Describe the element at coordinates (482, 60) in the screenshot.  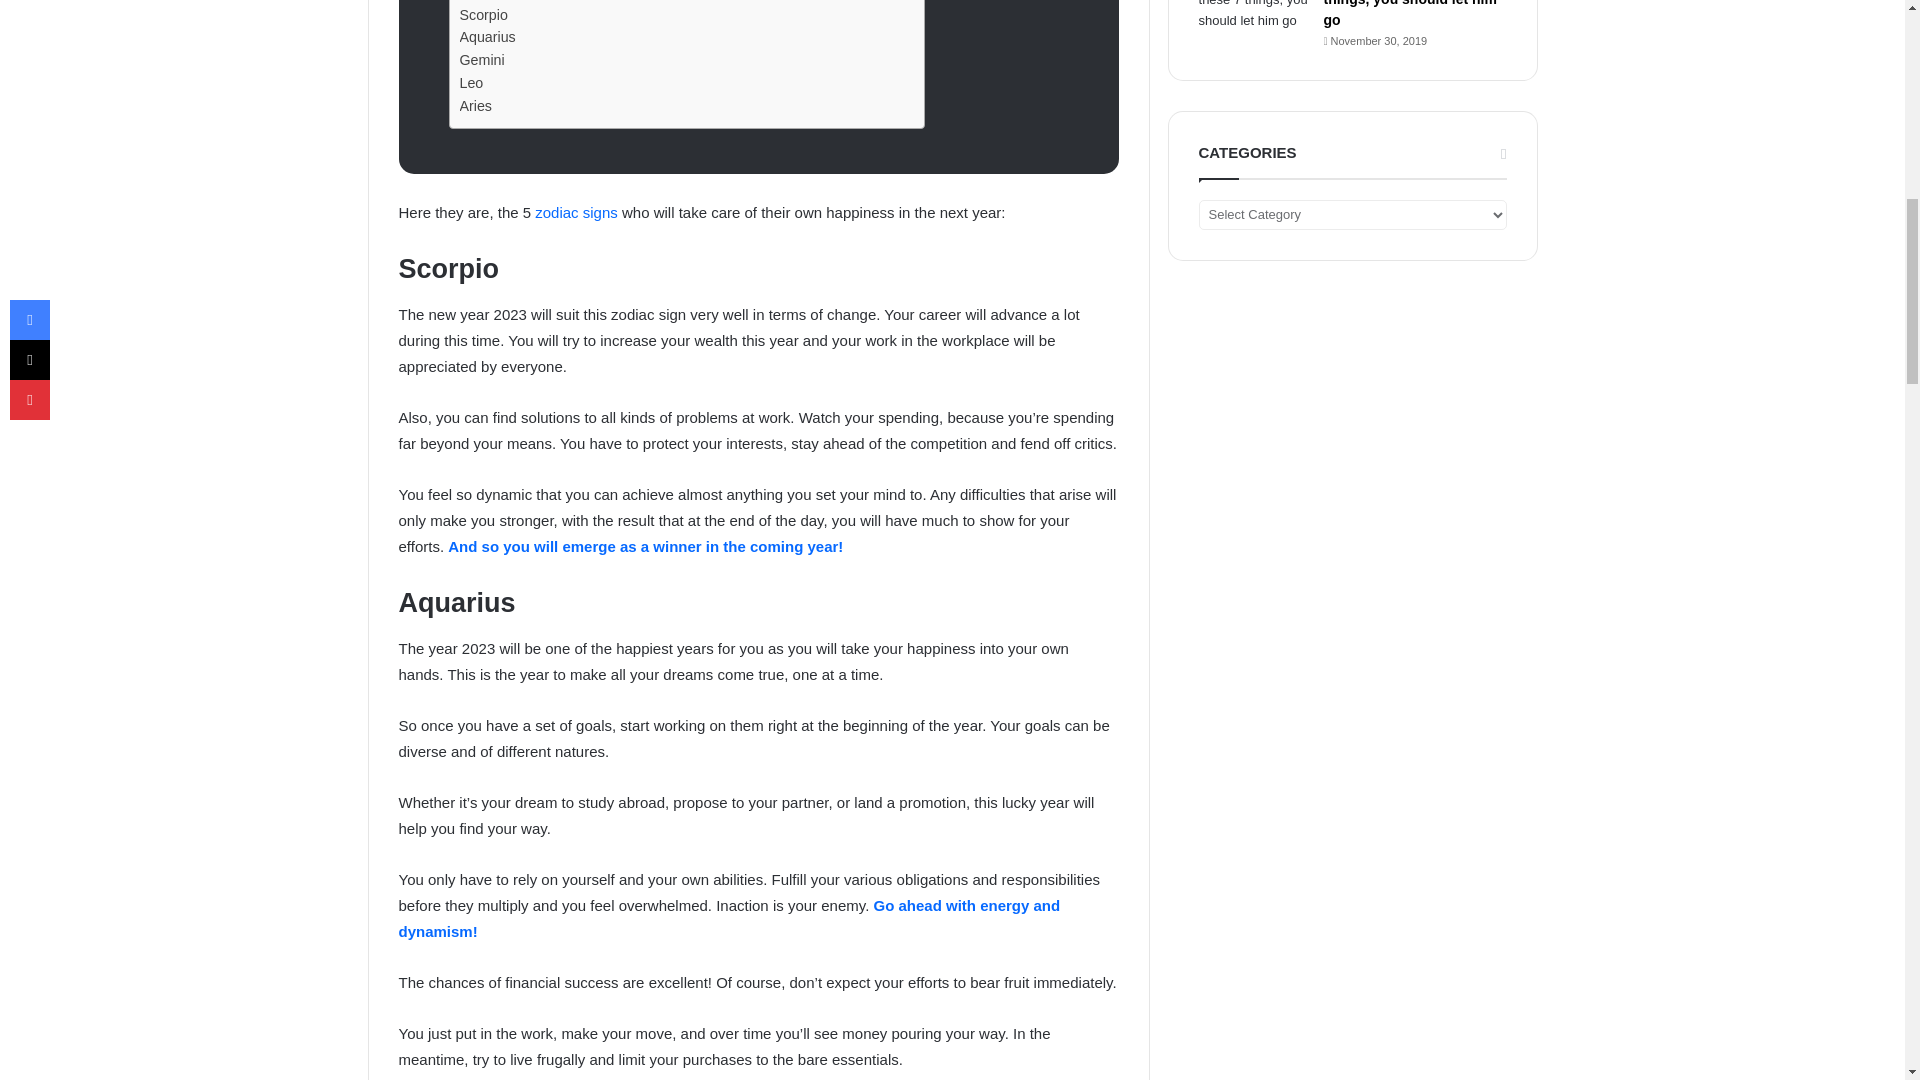
I see `Gemini` at that location.